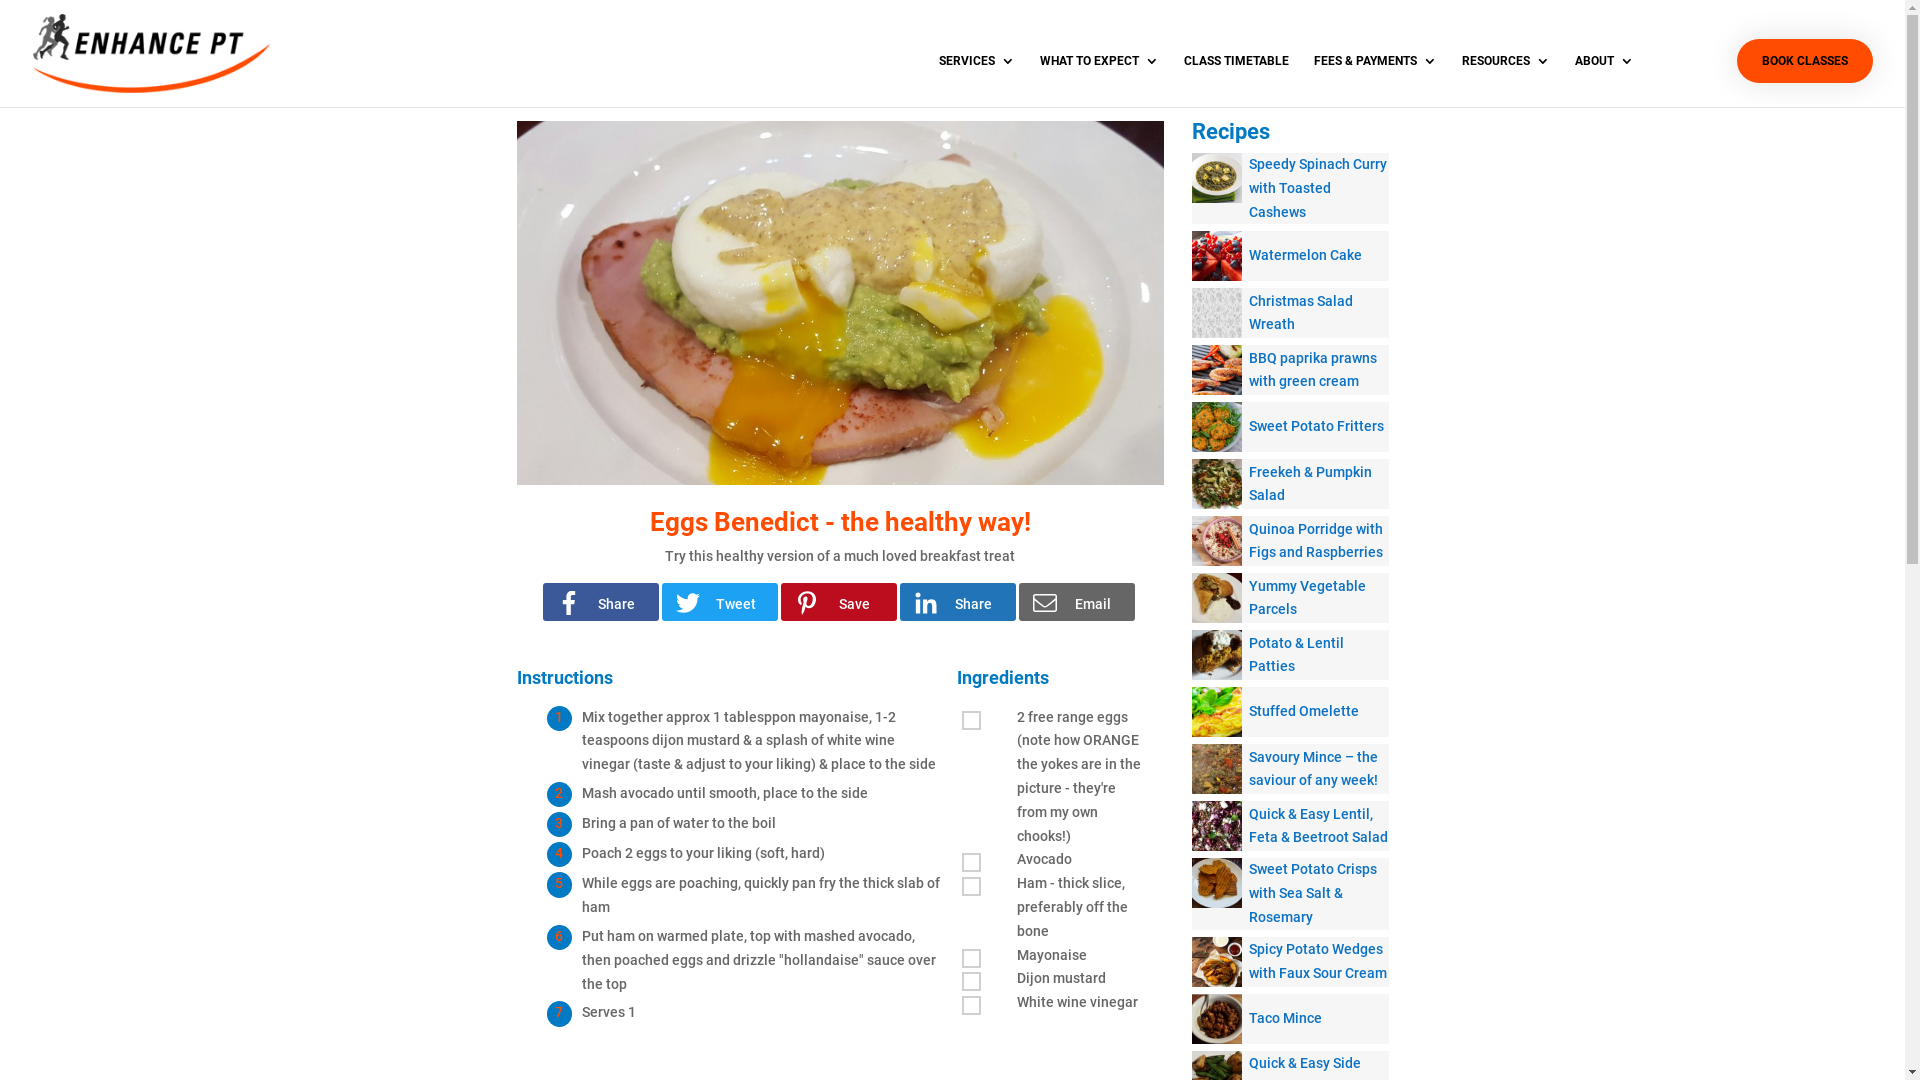  Describe the element at coordinates (1290, 256) in the screenshot. I see `Watermelon Cake` at that location.